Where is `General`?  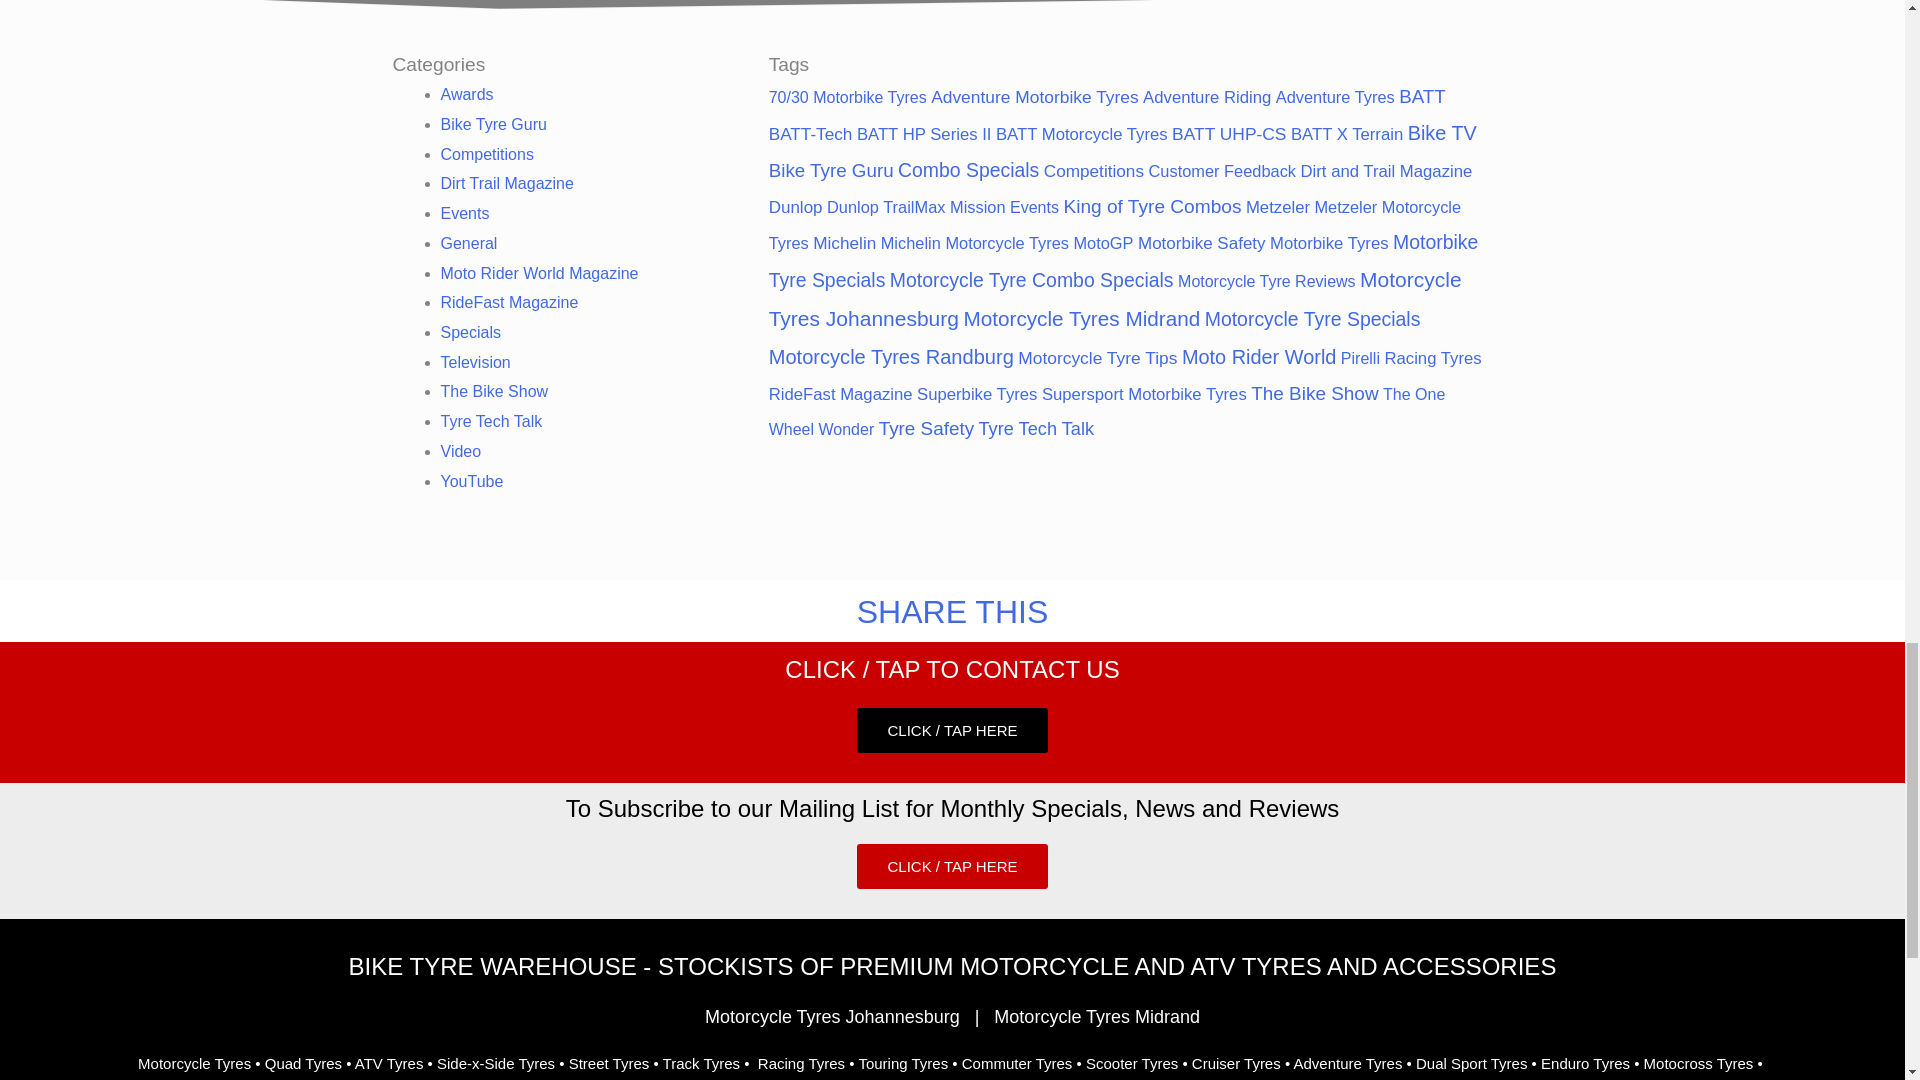 General is located at coordinates (468, 243).